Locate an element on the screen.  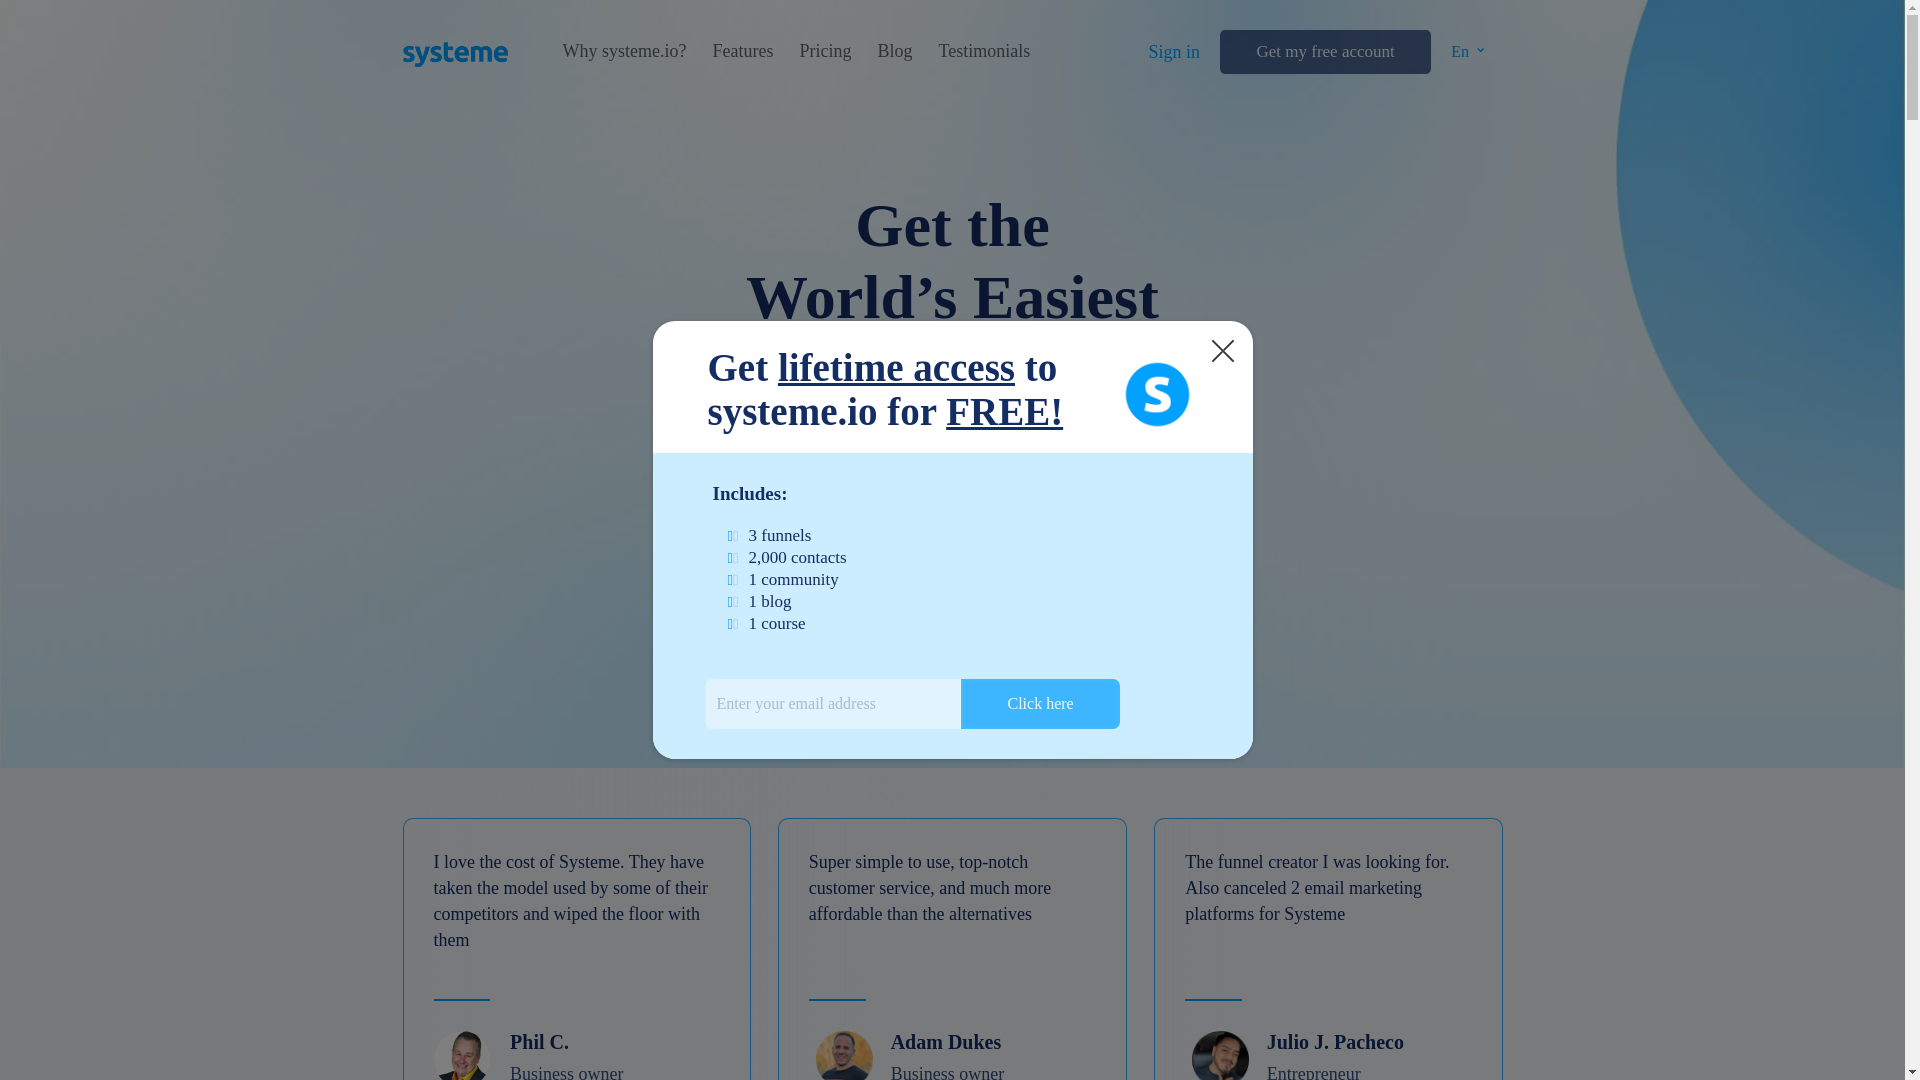
Pricing is located at coordinates (824, 51).